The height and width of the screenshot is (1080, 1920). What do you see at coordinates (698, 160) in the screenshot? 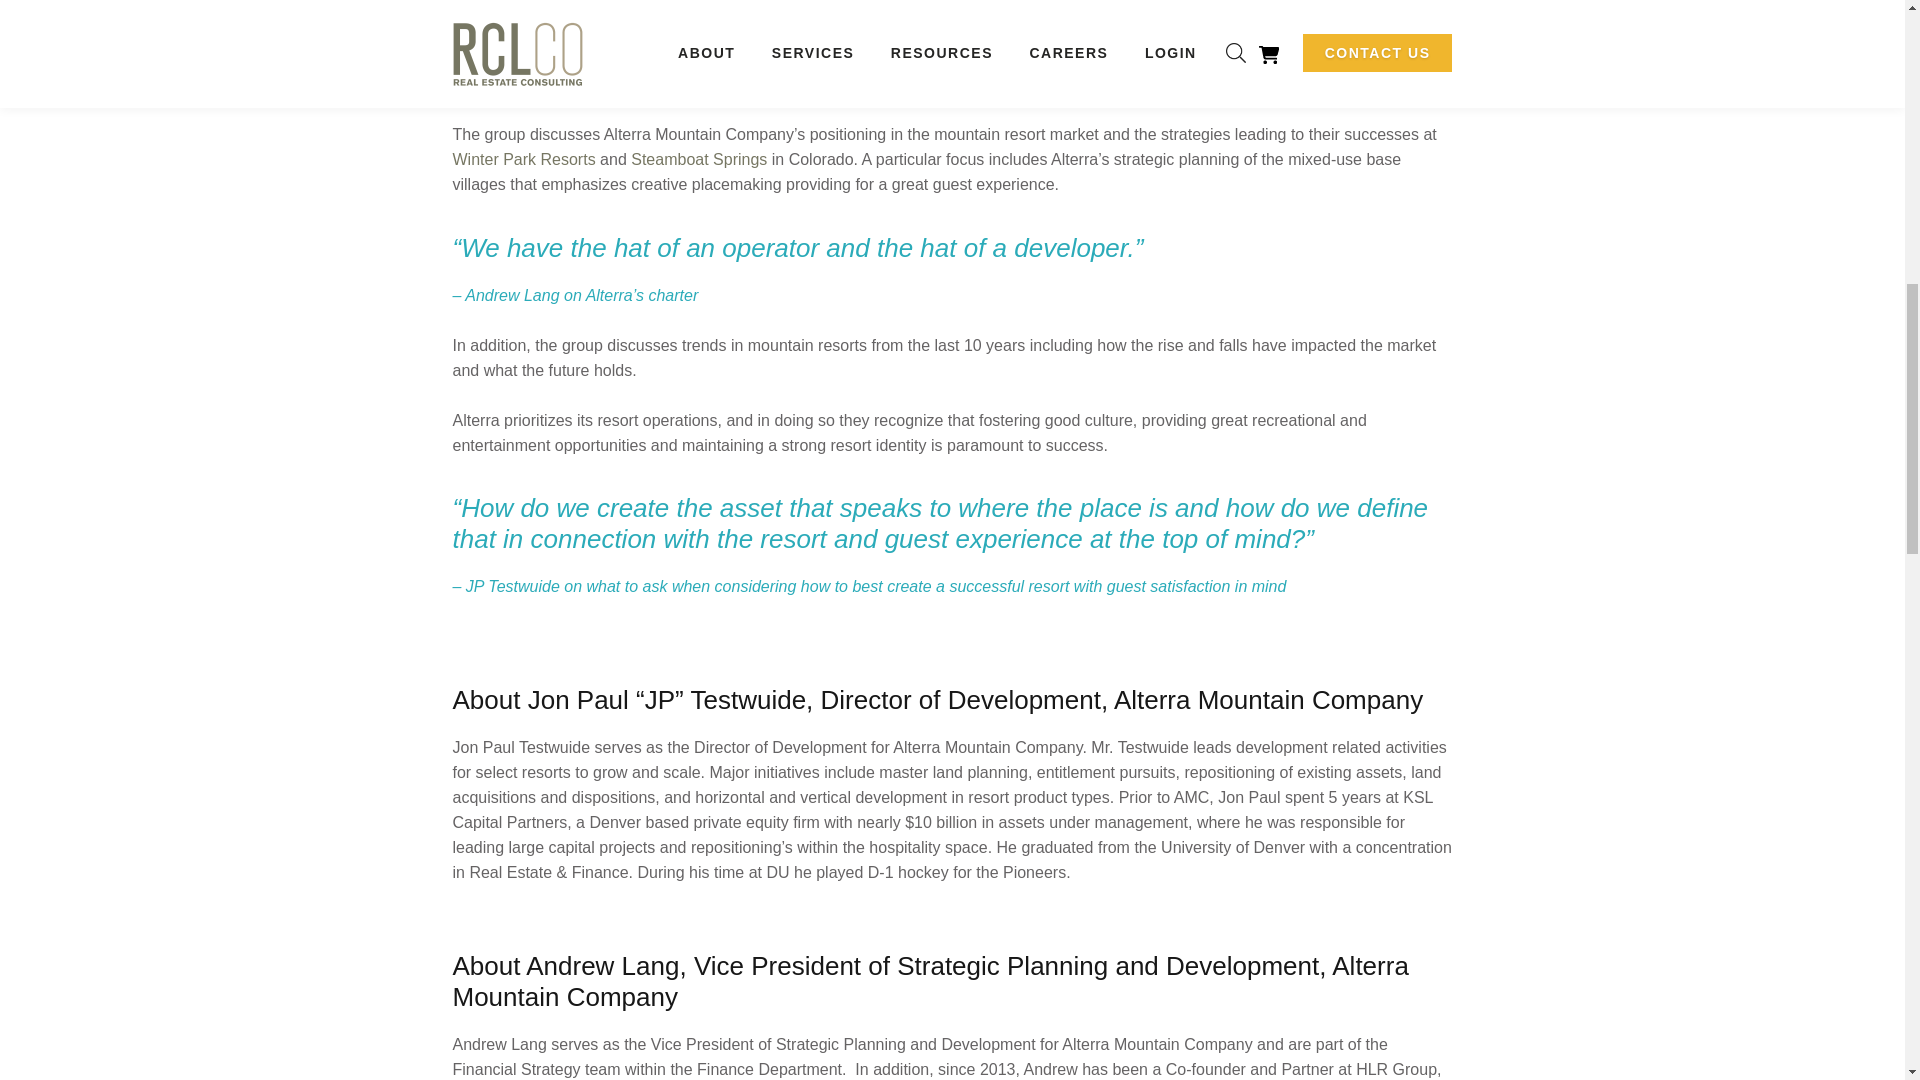
I see `Steamboat Springs` at bounding box center [698, 160].